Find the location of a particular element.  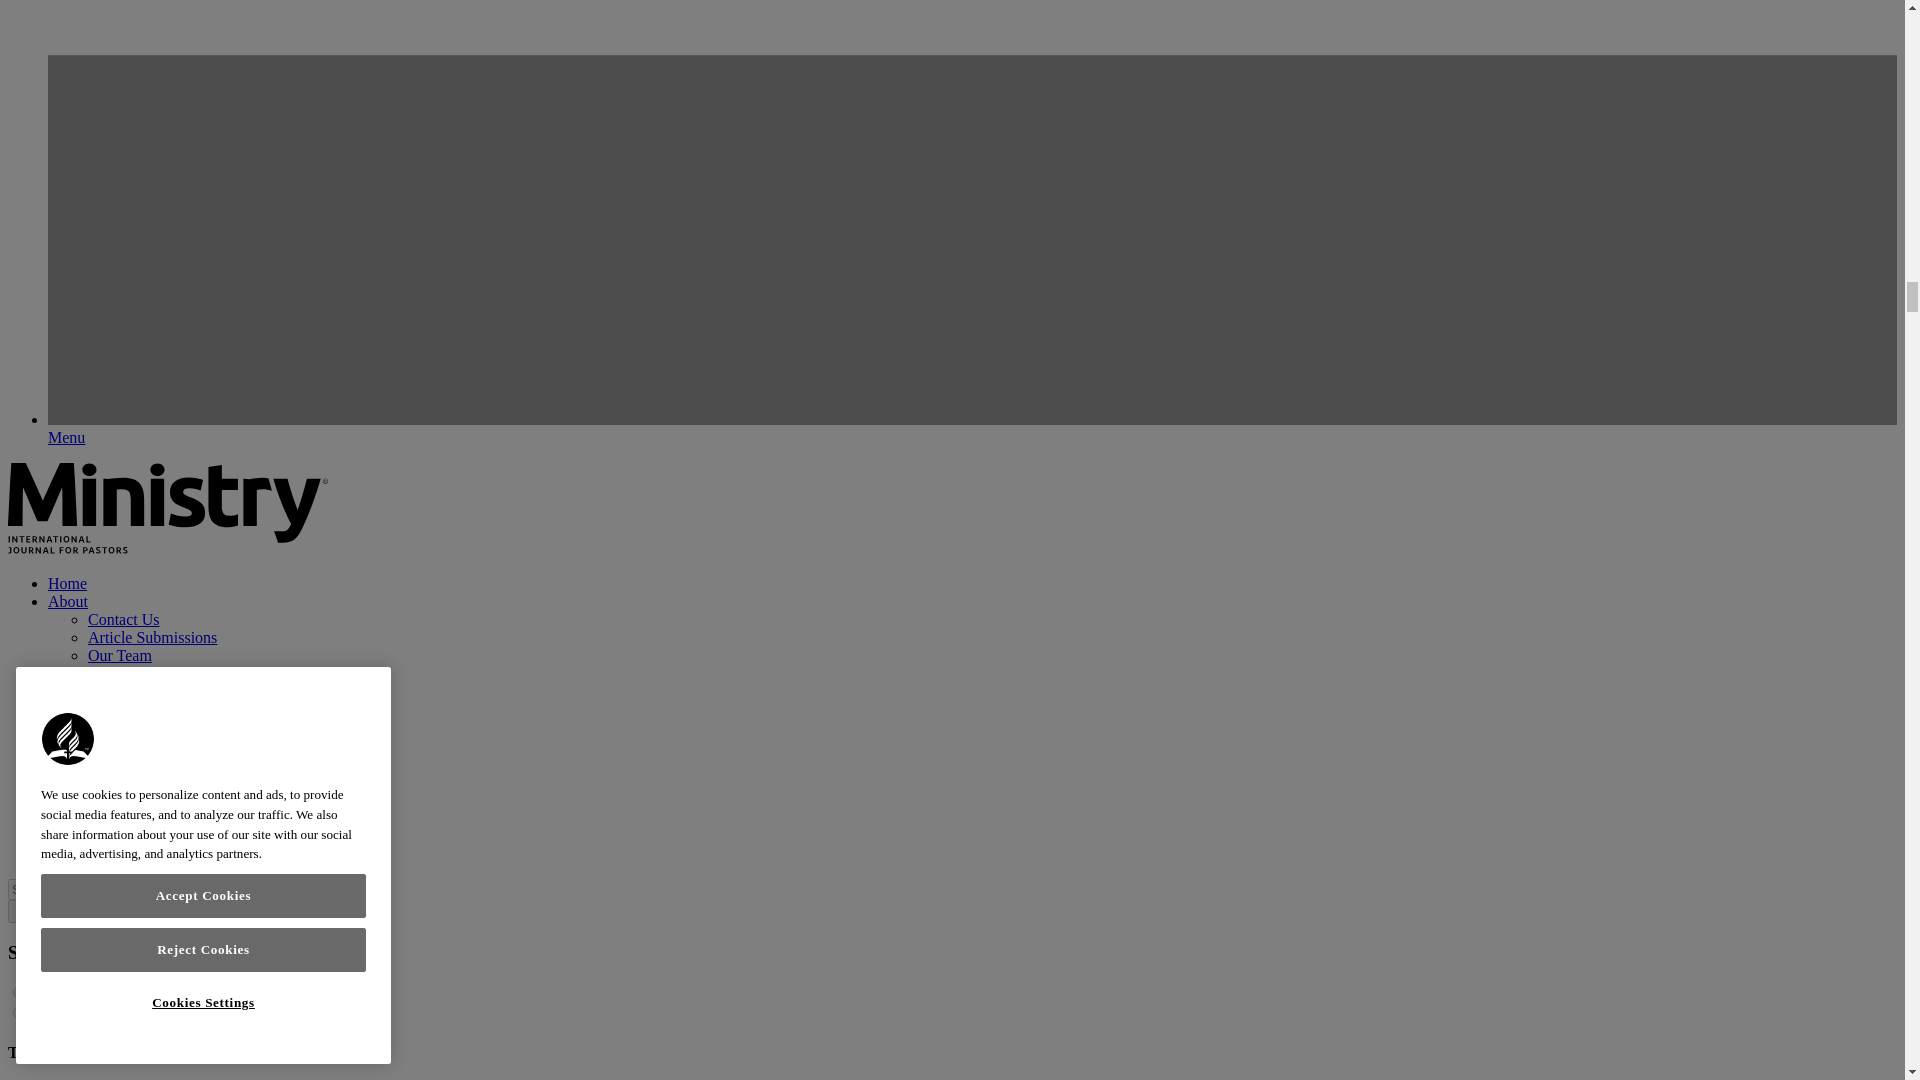

Home is located at coordinates (67, 582).